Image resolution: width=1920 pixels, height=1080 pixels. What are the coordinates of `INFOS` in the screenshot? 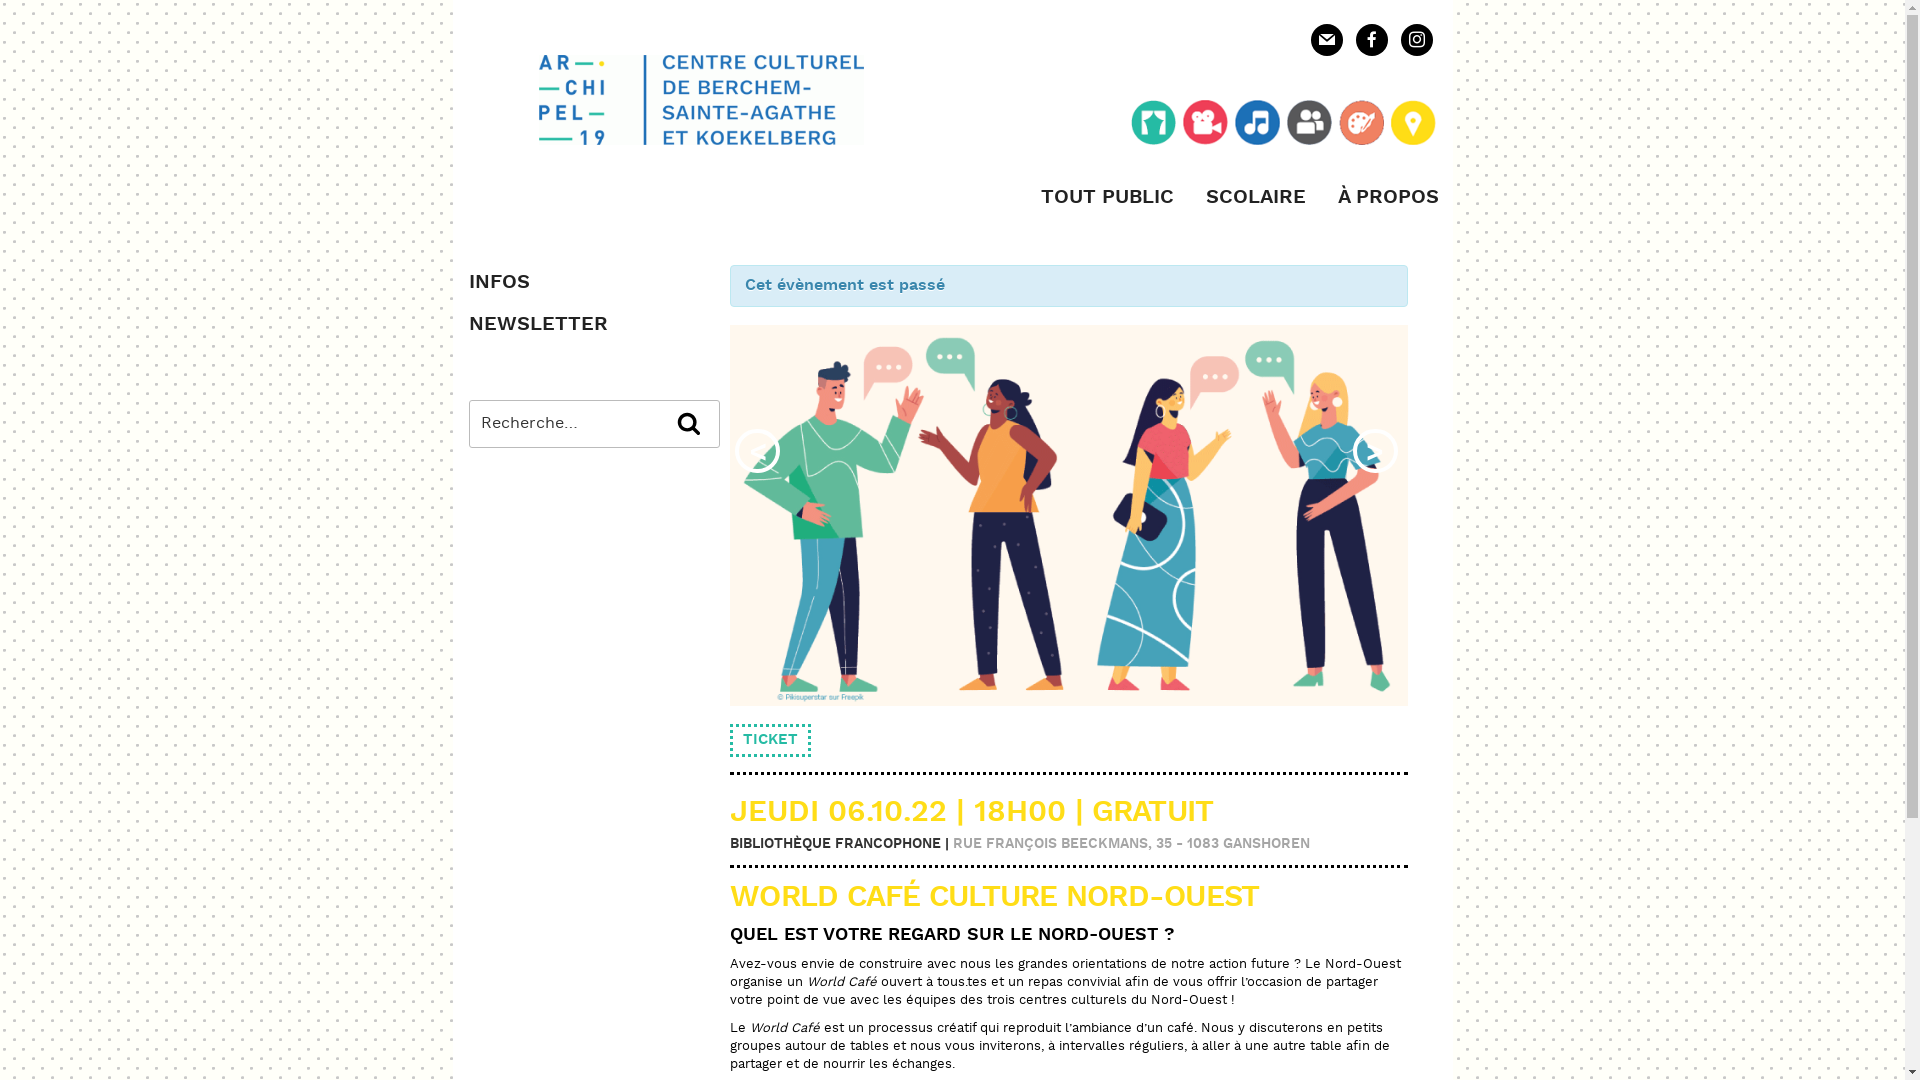 It's located at (498, 282).